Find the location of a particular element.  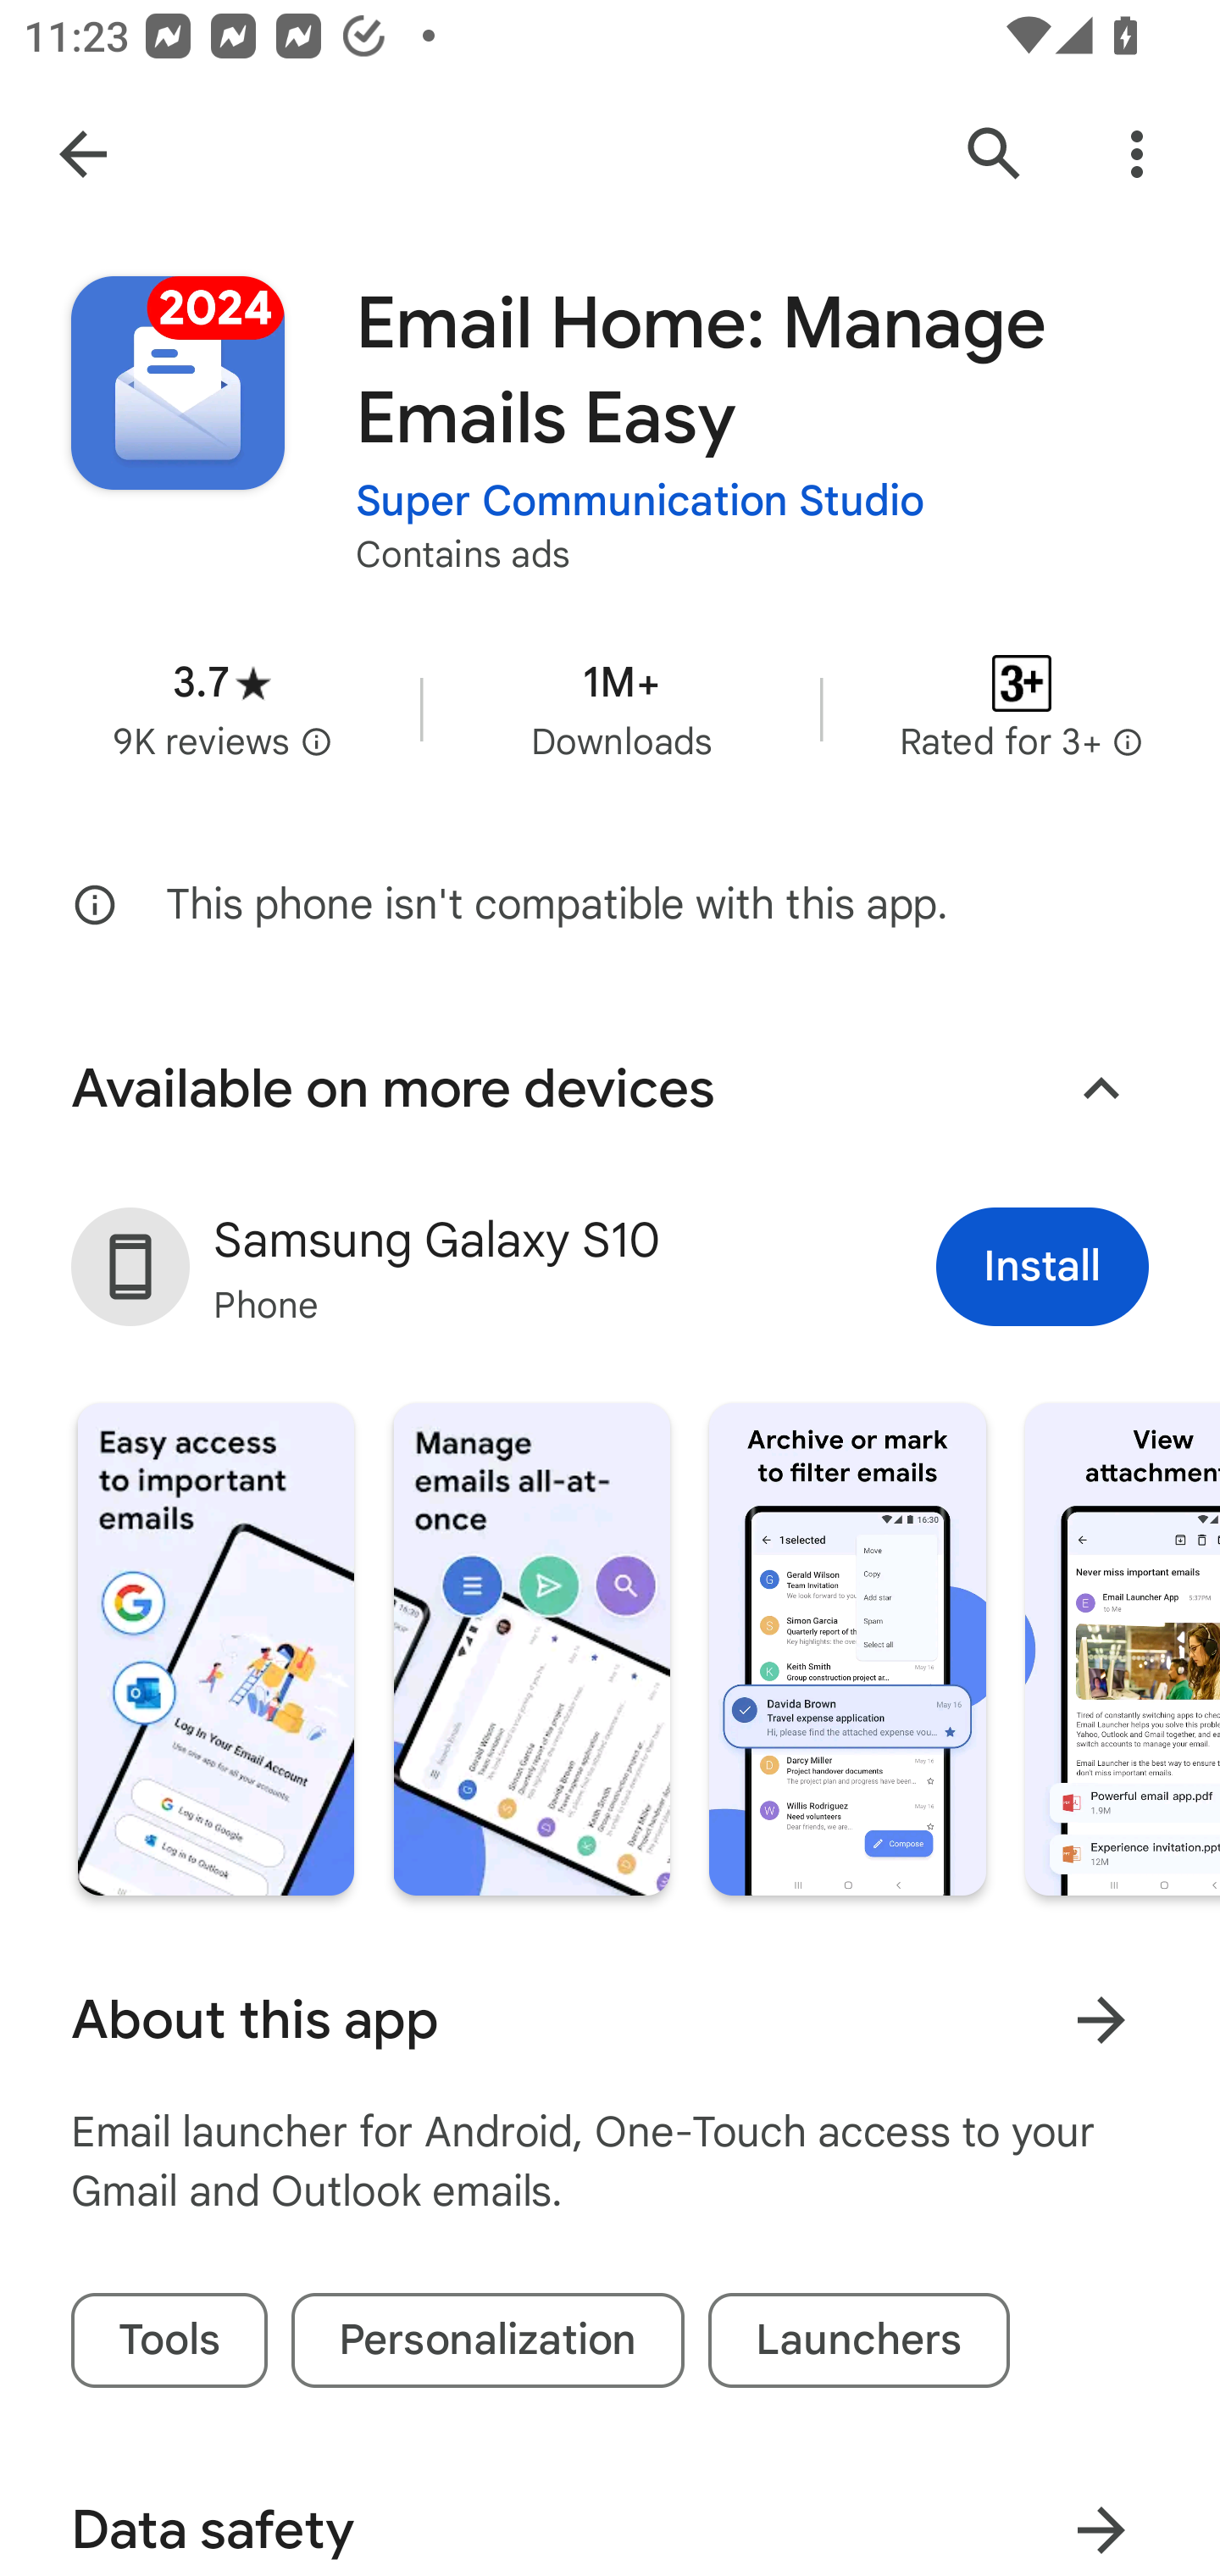

Personalization tag is located at coordinates (488, 2340).